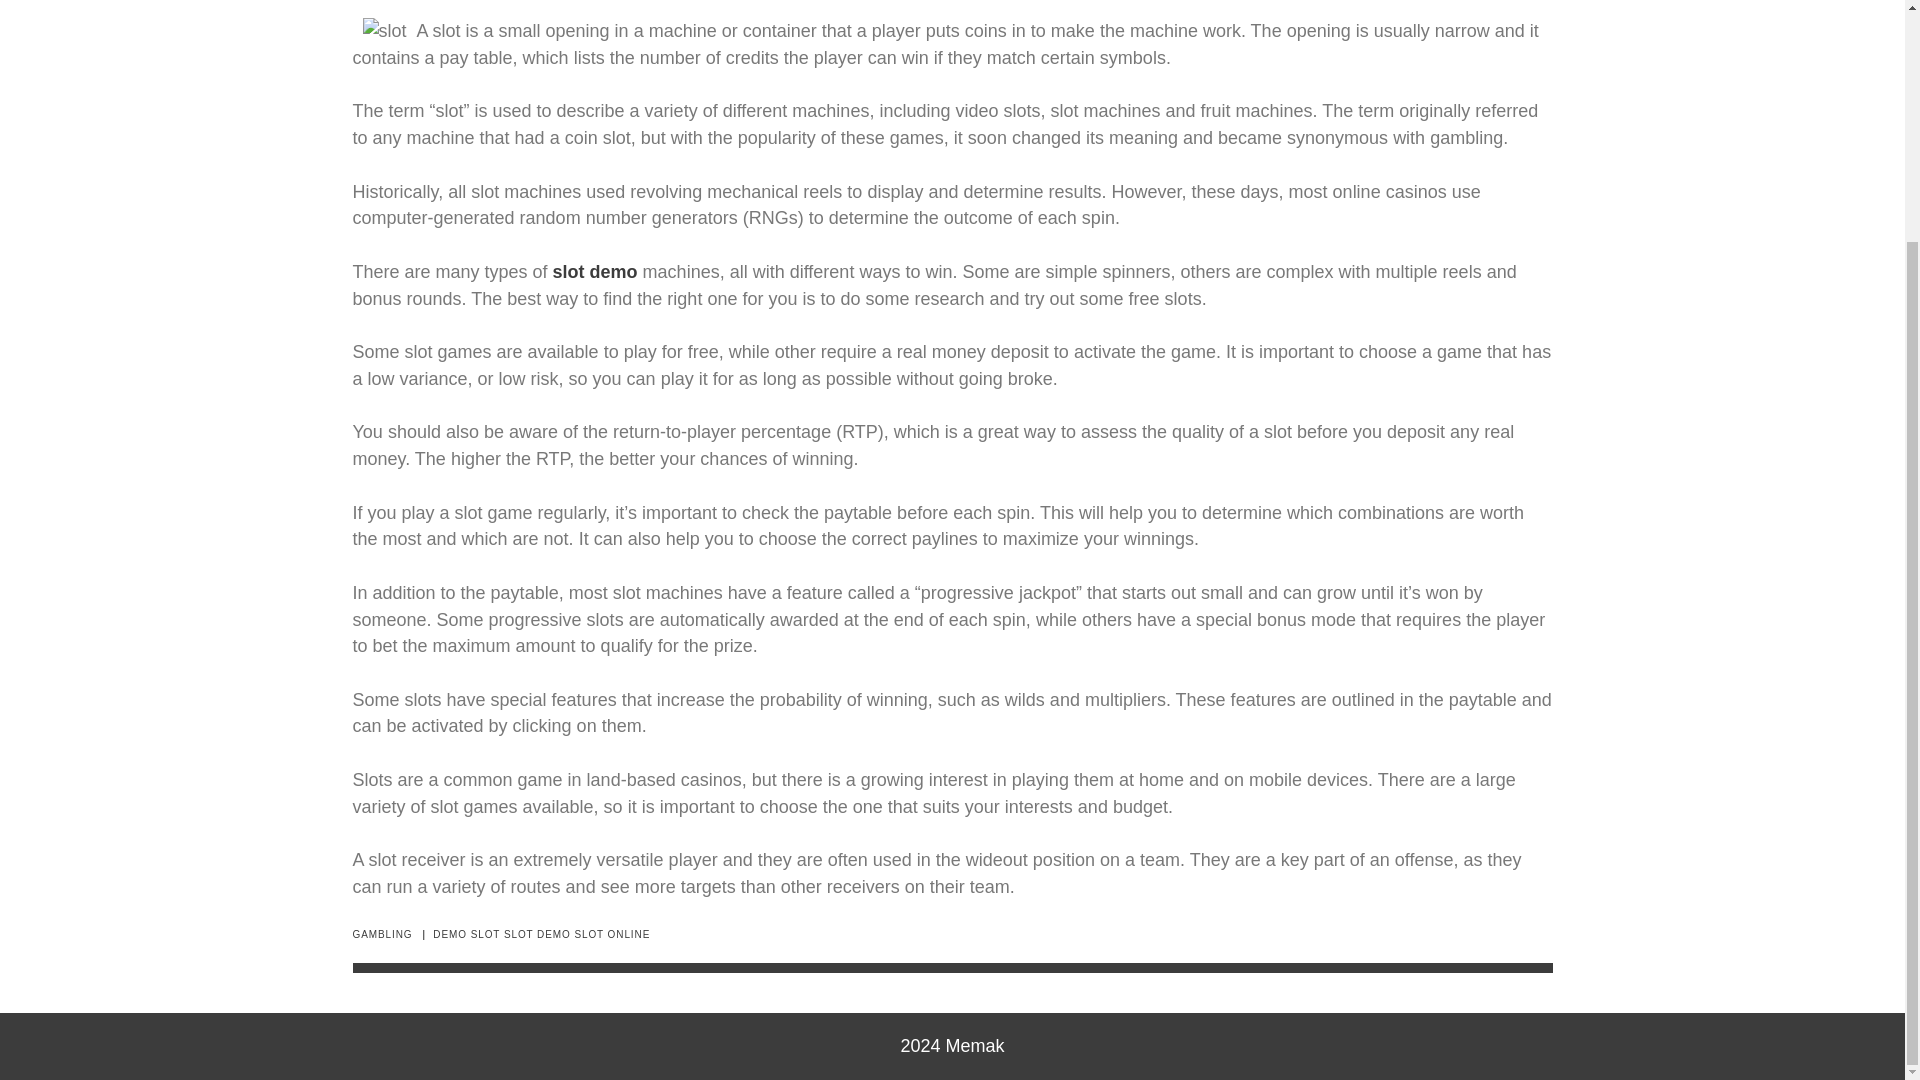  I want to click on SLOT DEMO, so click(536, 934).